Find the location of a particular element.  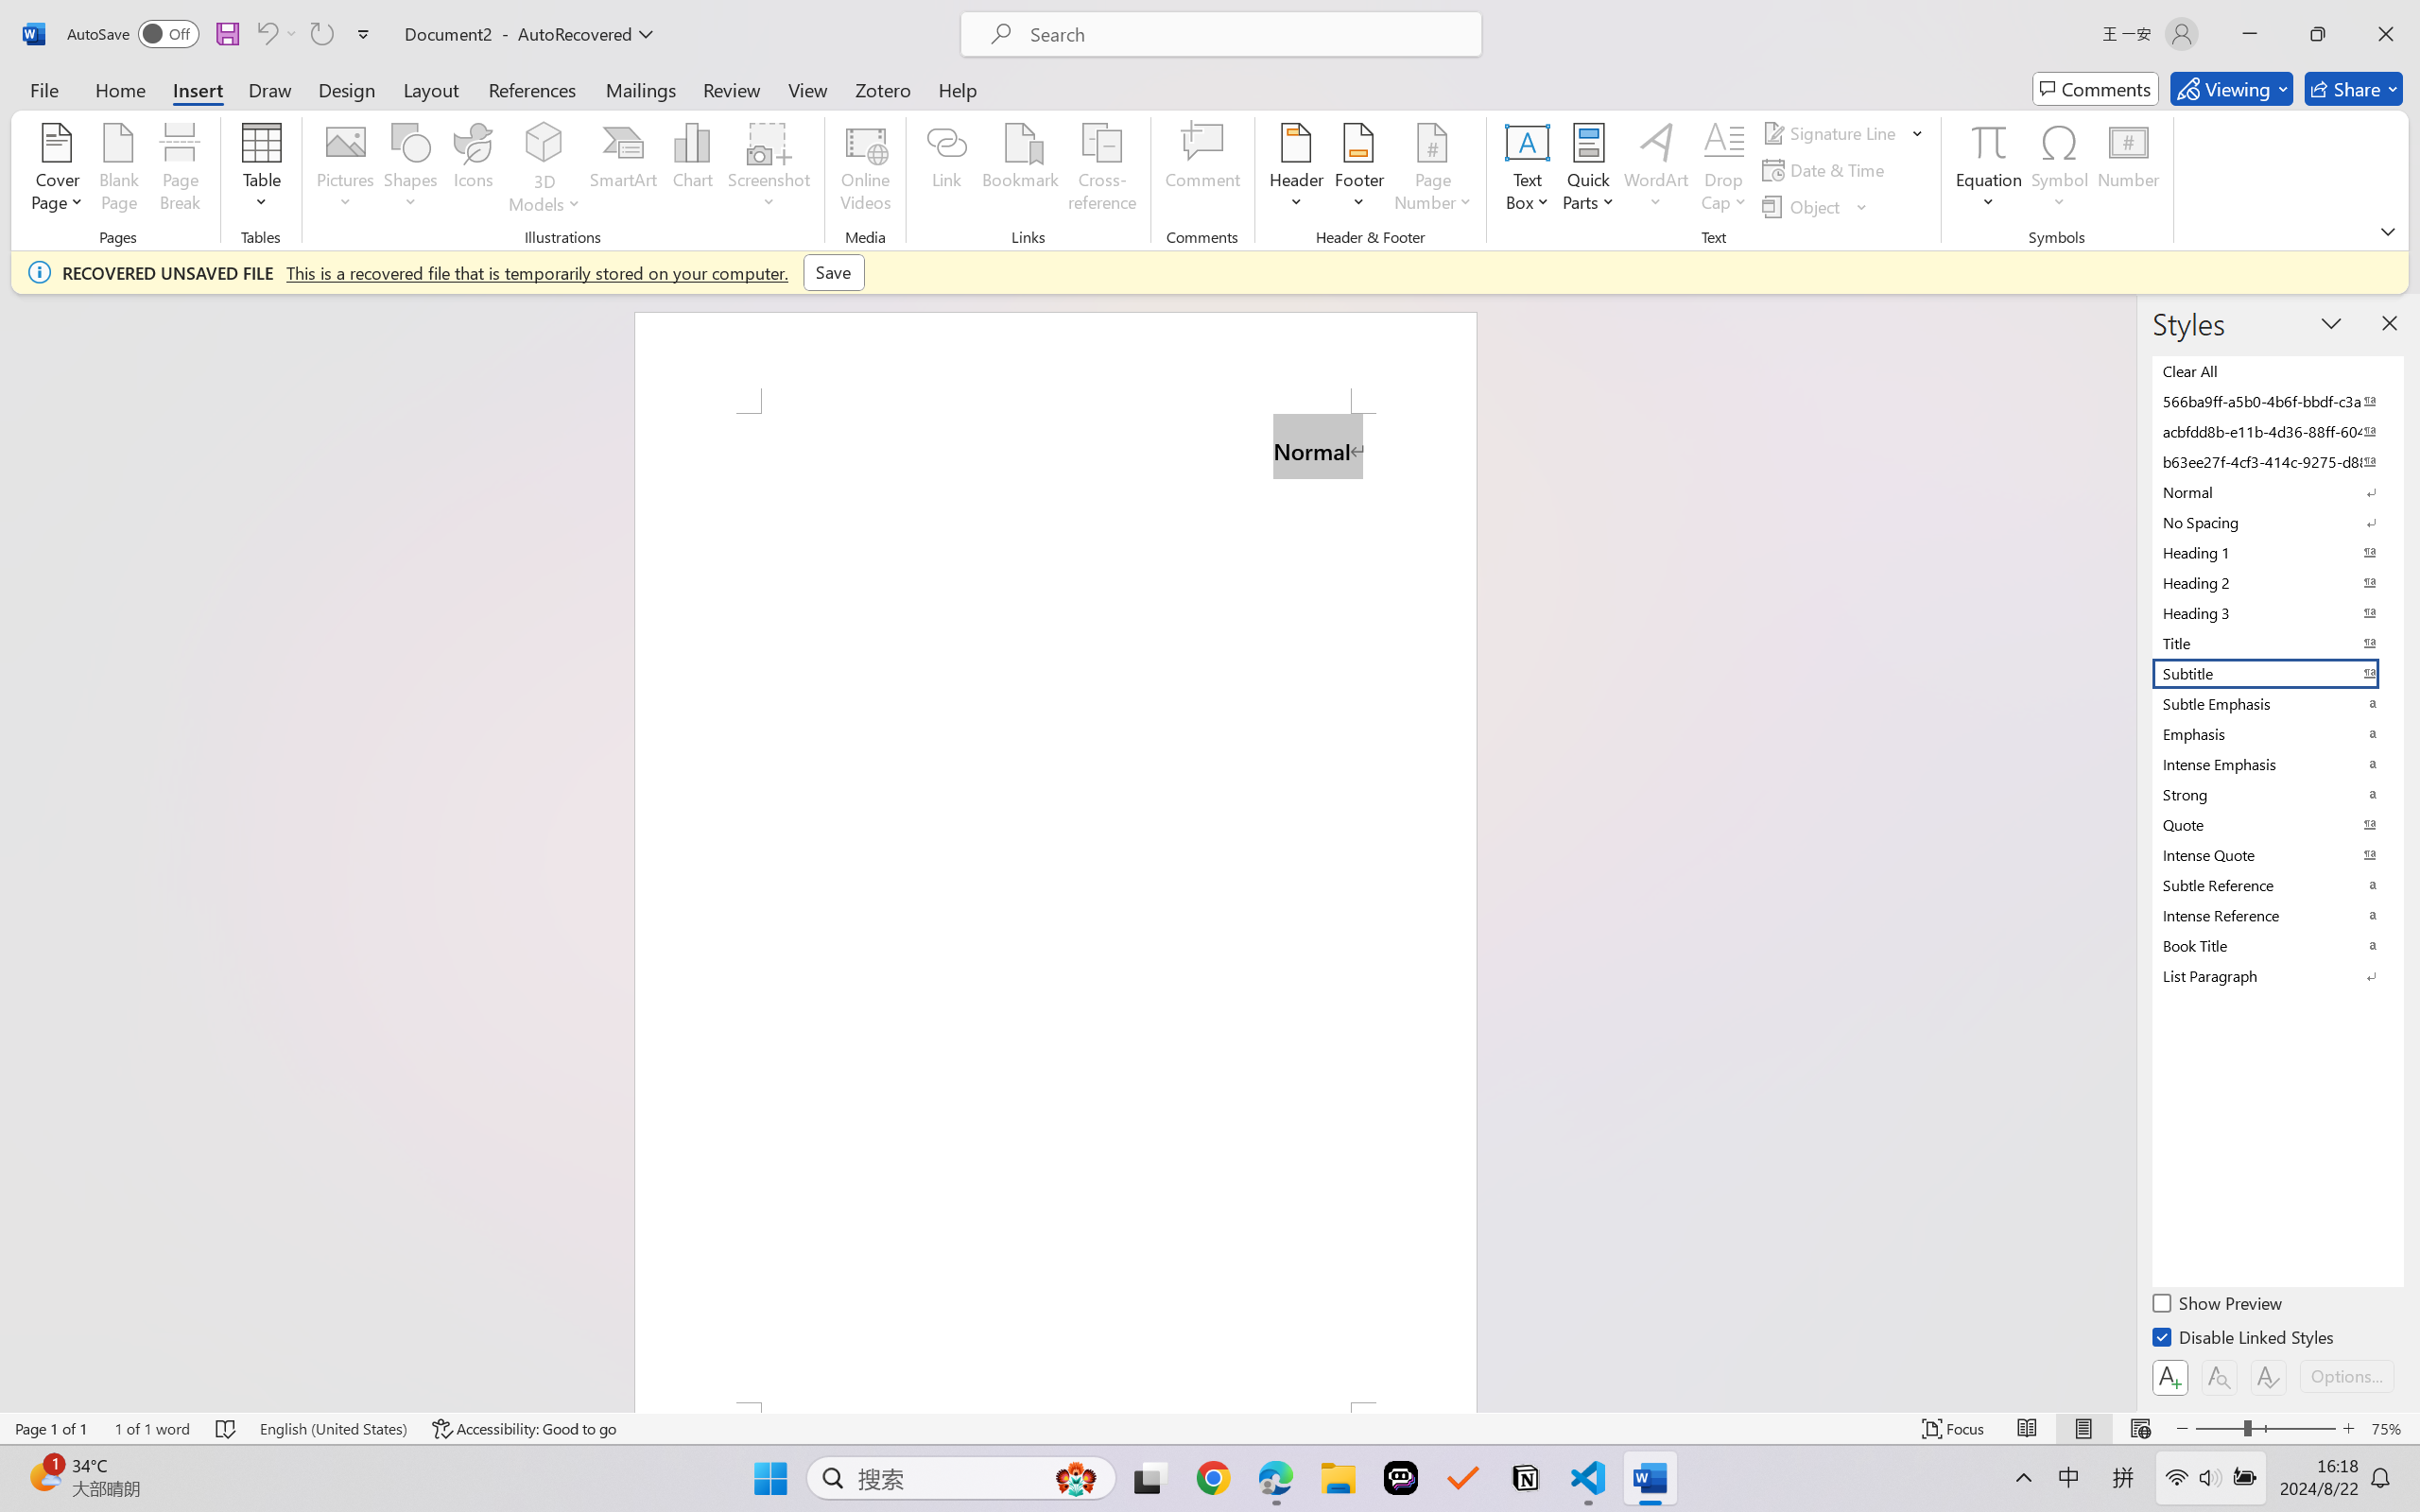

Chart... is located at coordinates (692, 170).